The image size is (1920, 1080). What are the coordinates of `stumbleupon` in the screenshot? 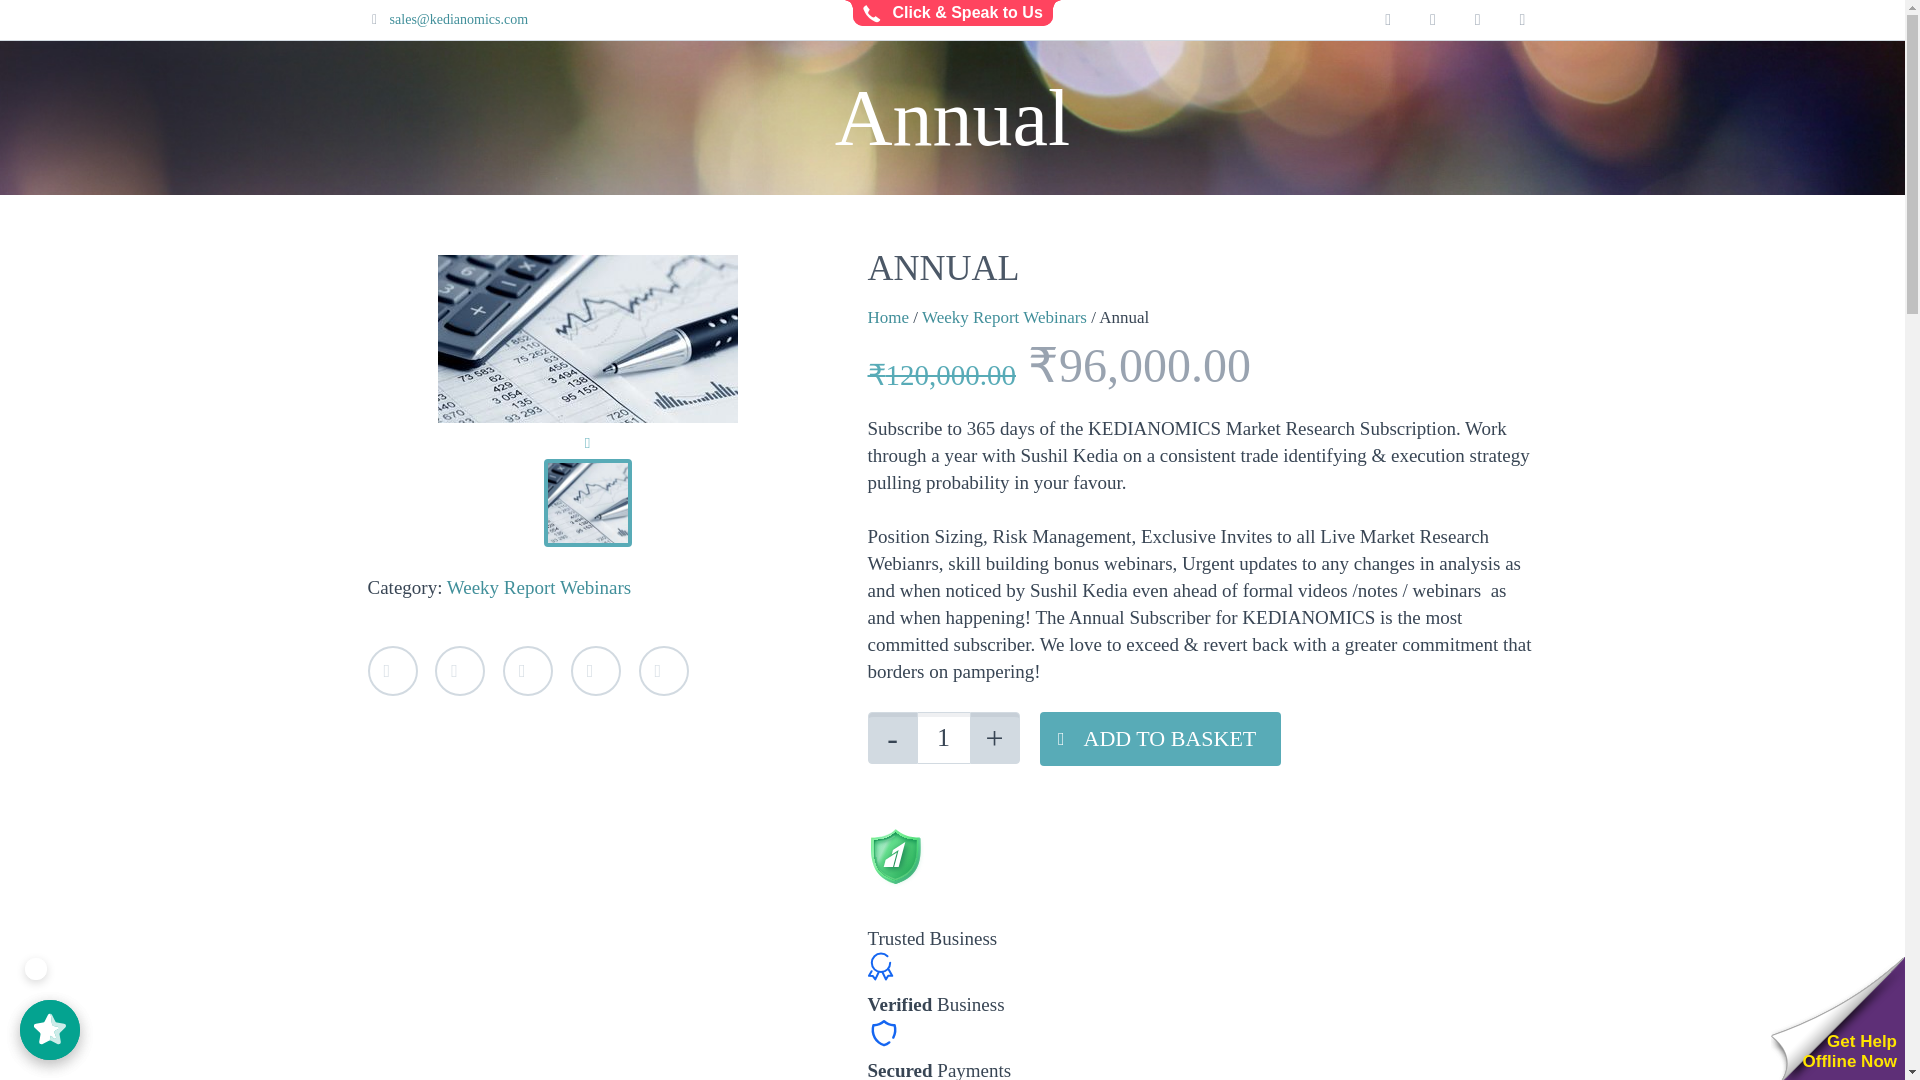 It's located at (1522, 20).